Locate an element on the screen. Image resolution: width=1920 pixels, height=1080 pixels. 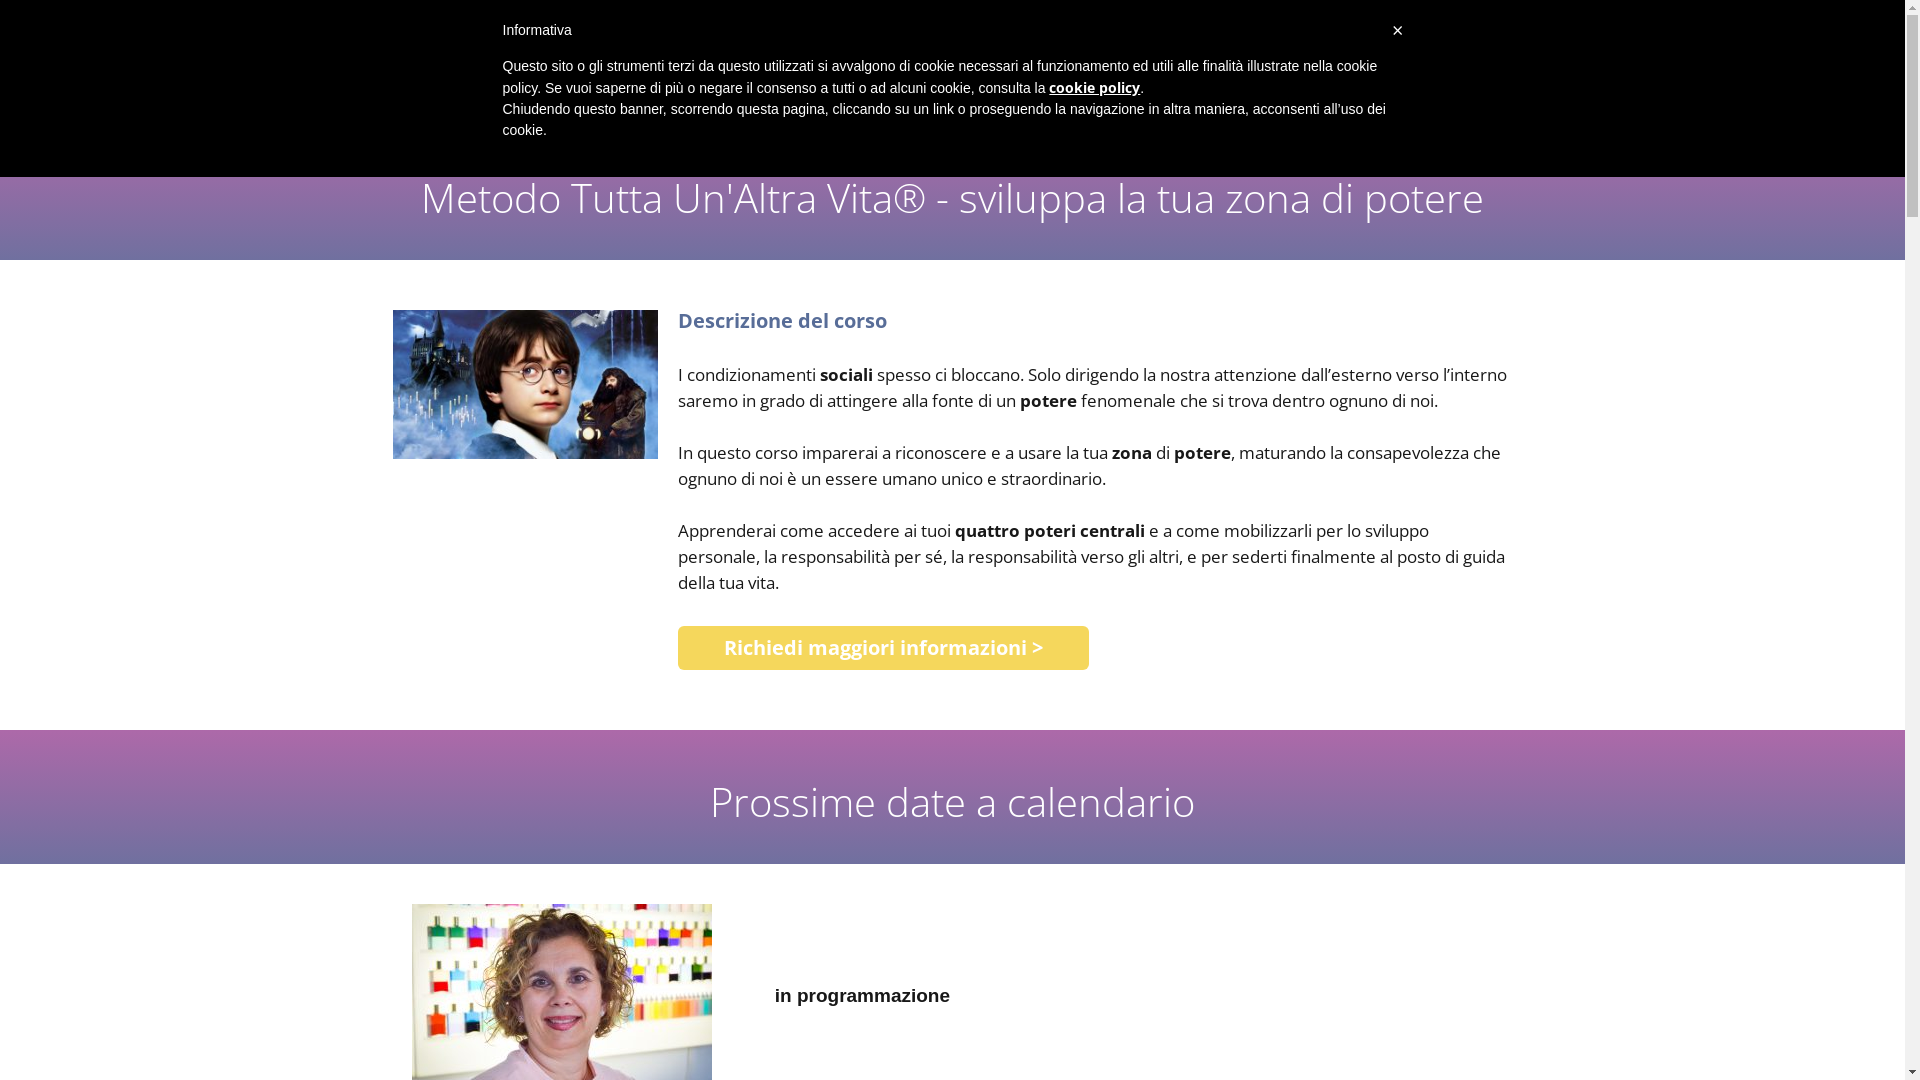
CHI SONO is located at coordinates (1022, 66).